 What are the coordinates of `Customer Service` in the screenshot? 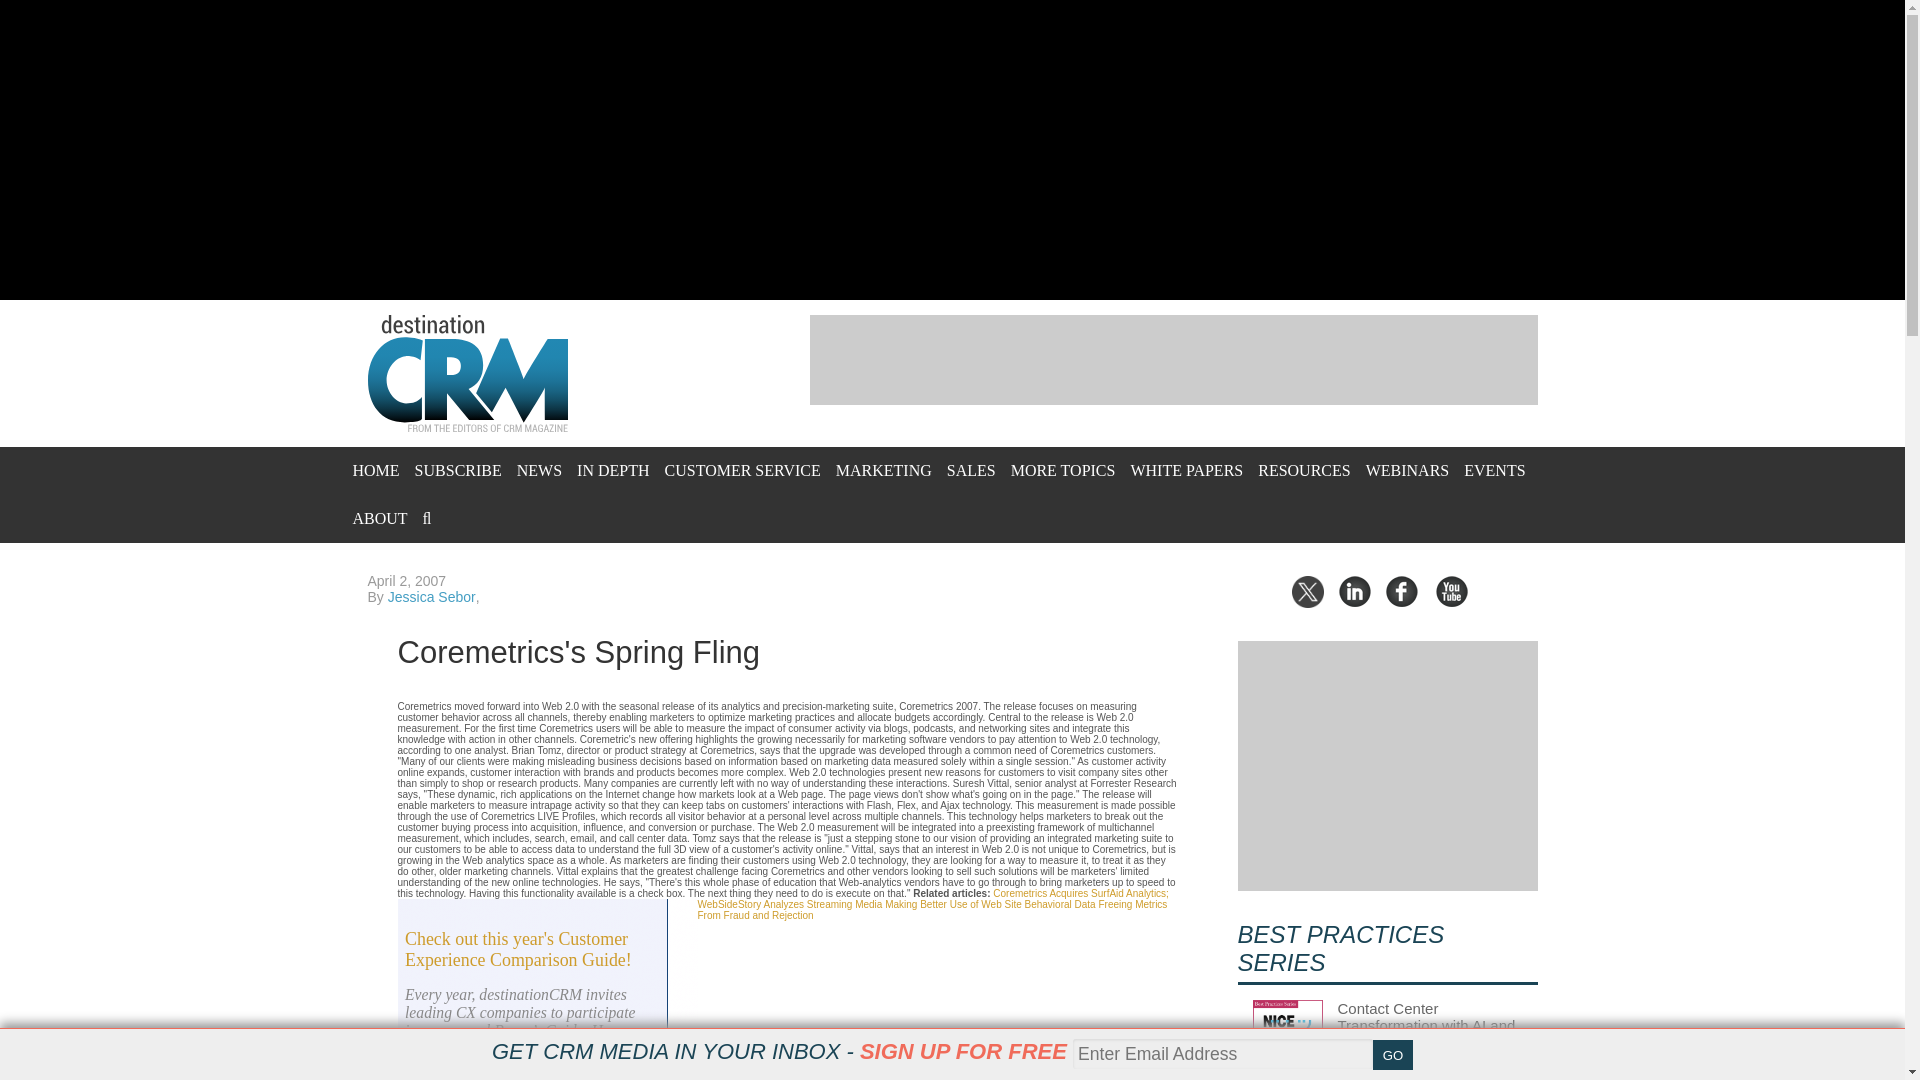 It's located at (742, 470).